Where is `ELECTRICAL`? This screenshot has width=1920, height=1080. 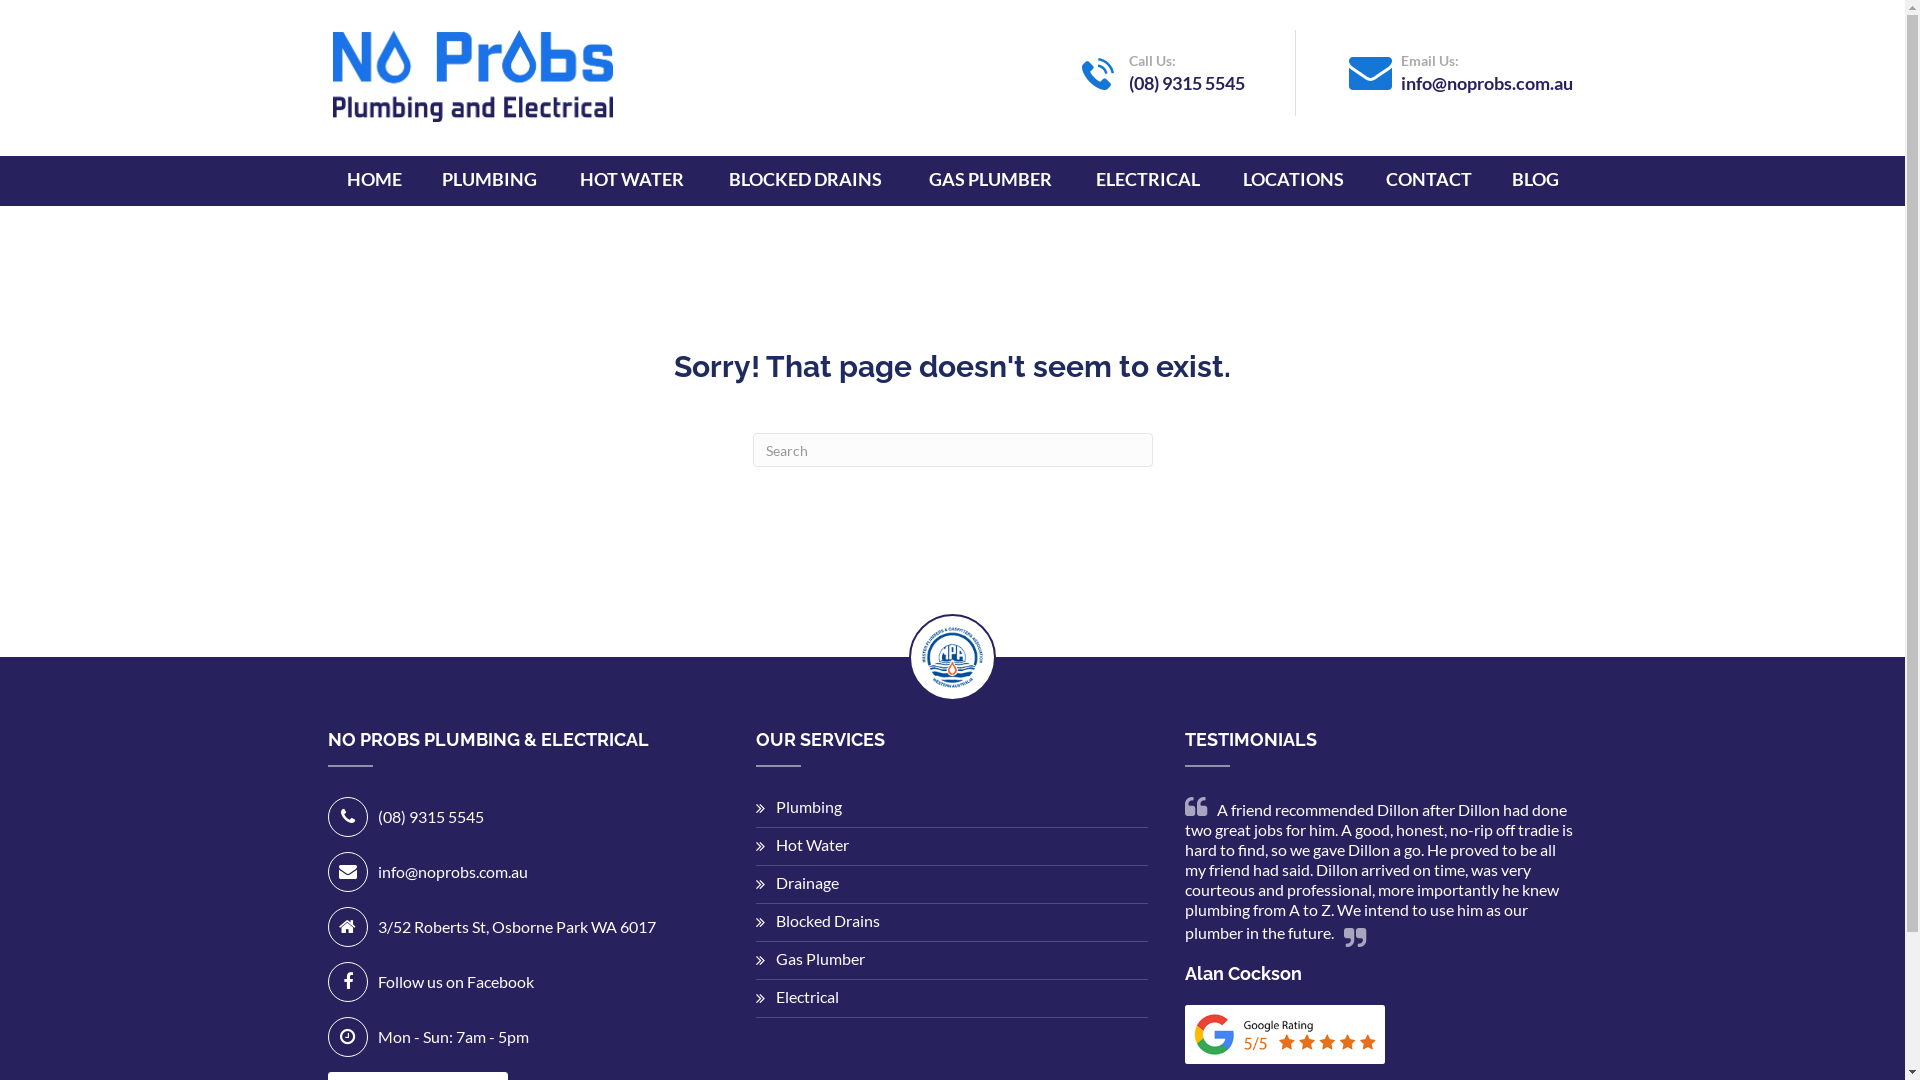
ELECTRICAL is located at coordinates (1148, 180).